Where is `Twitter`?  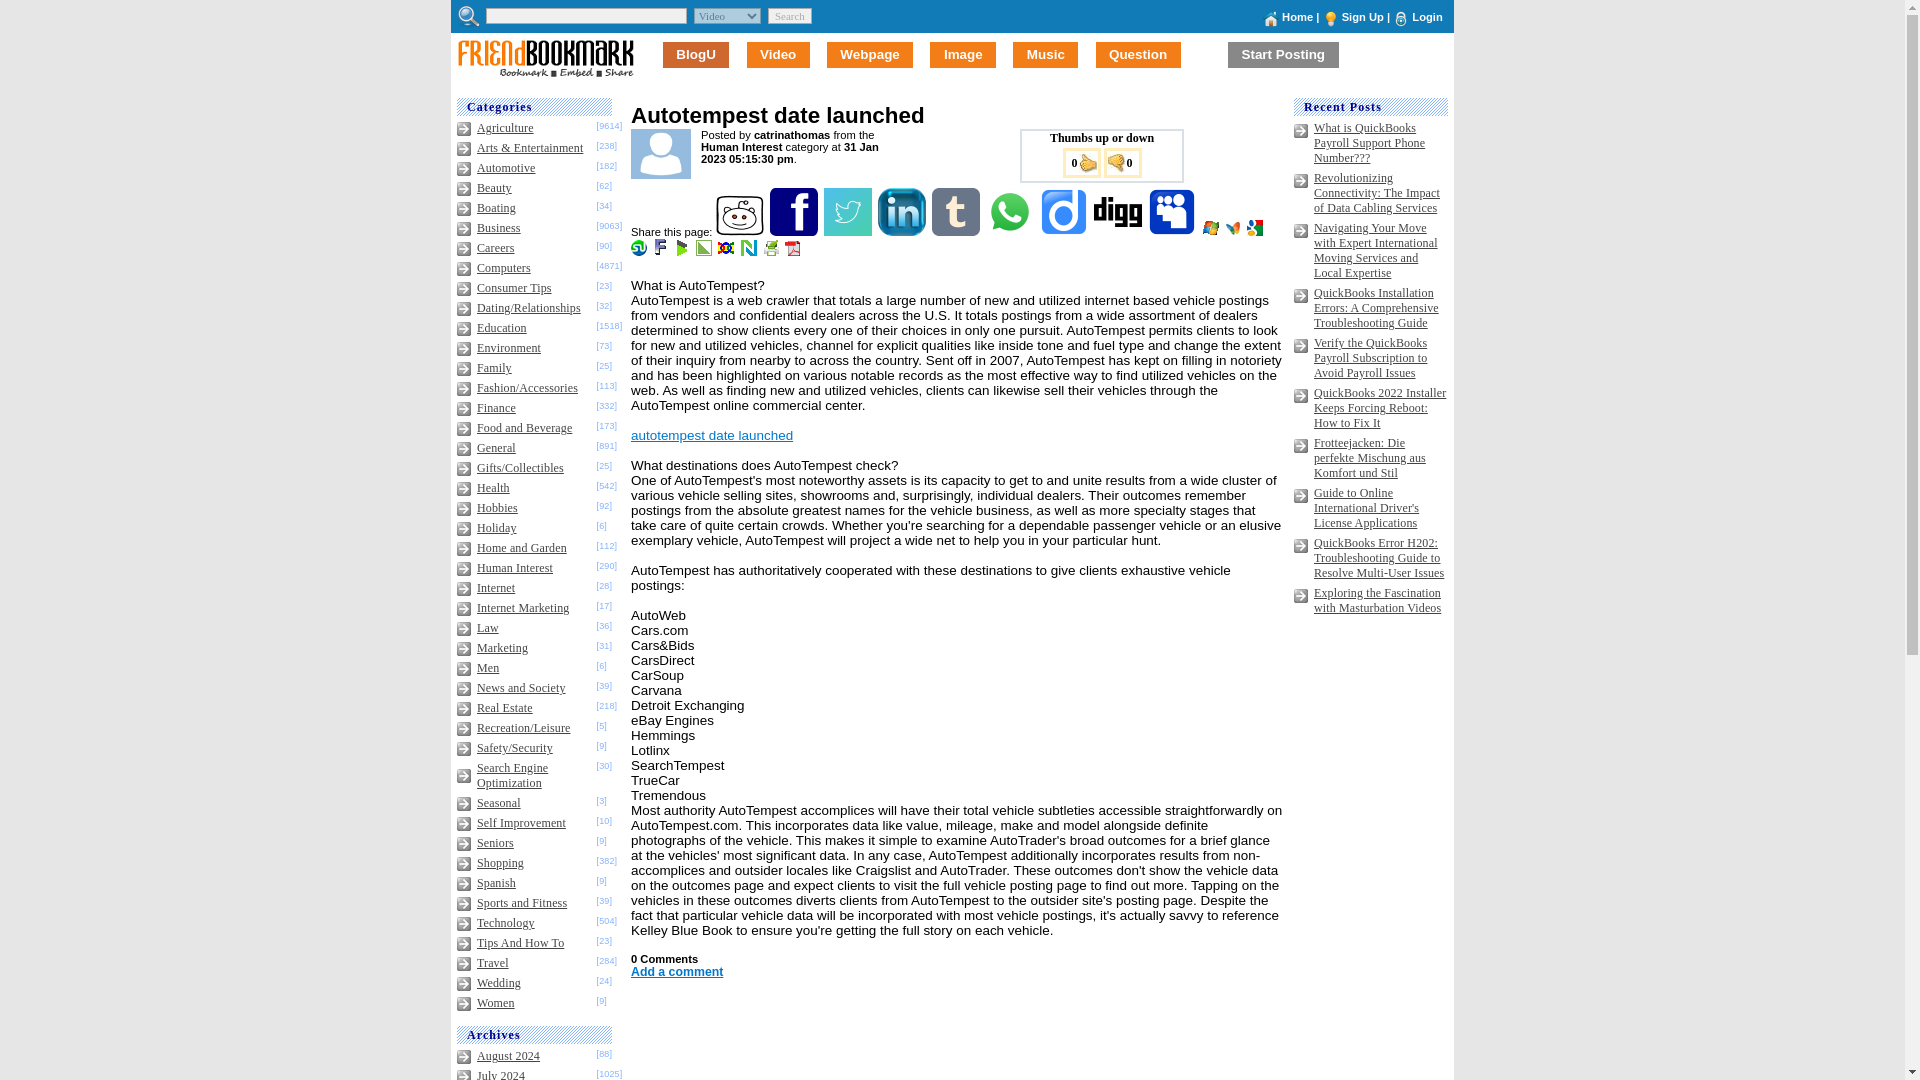
Twitter is located at coordinates (849, 231).